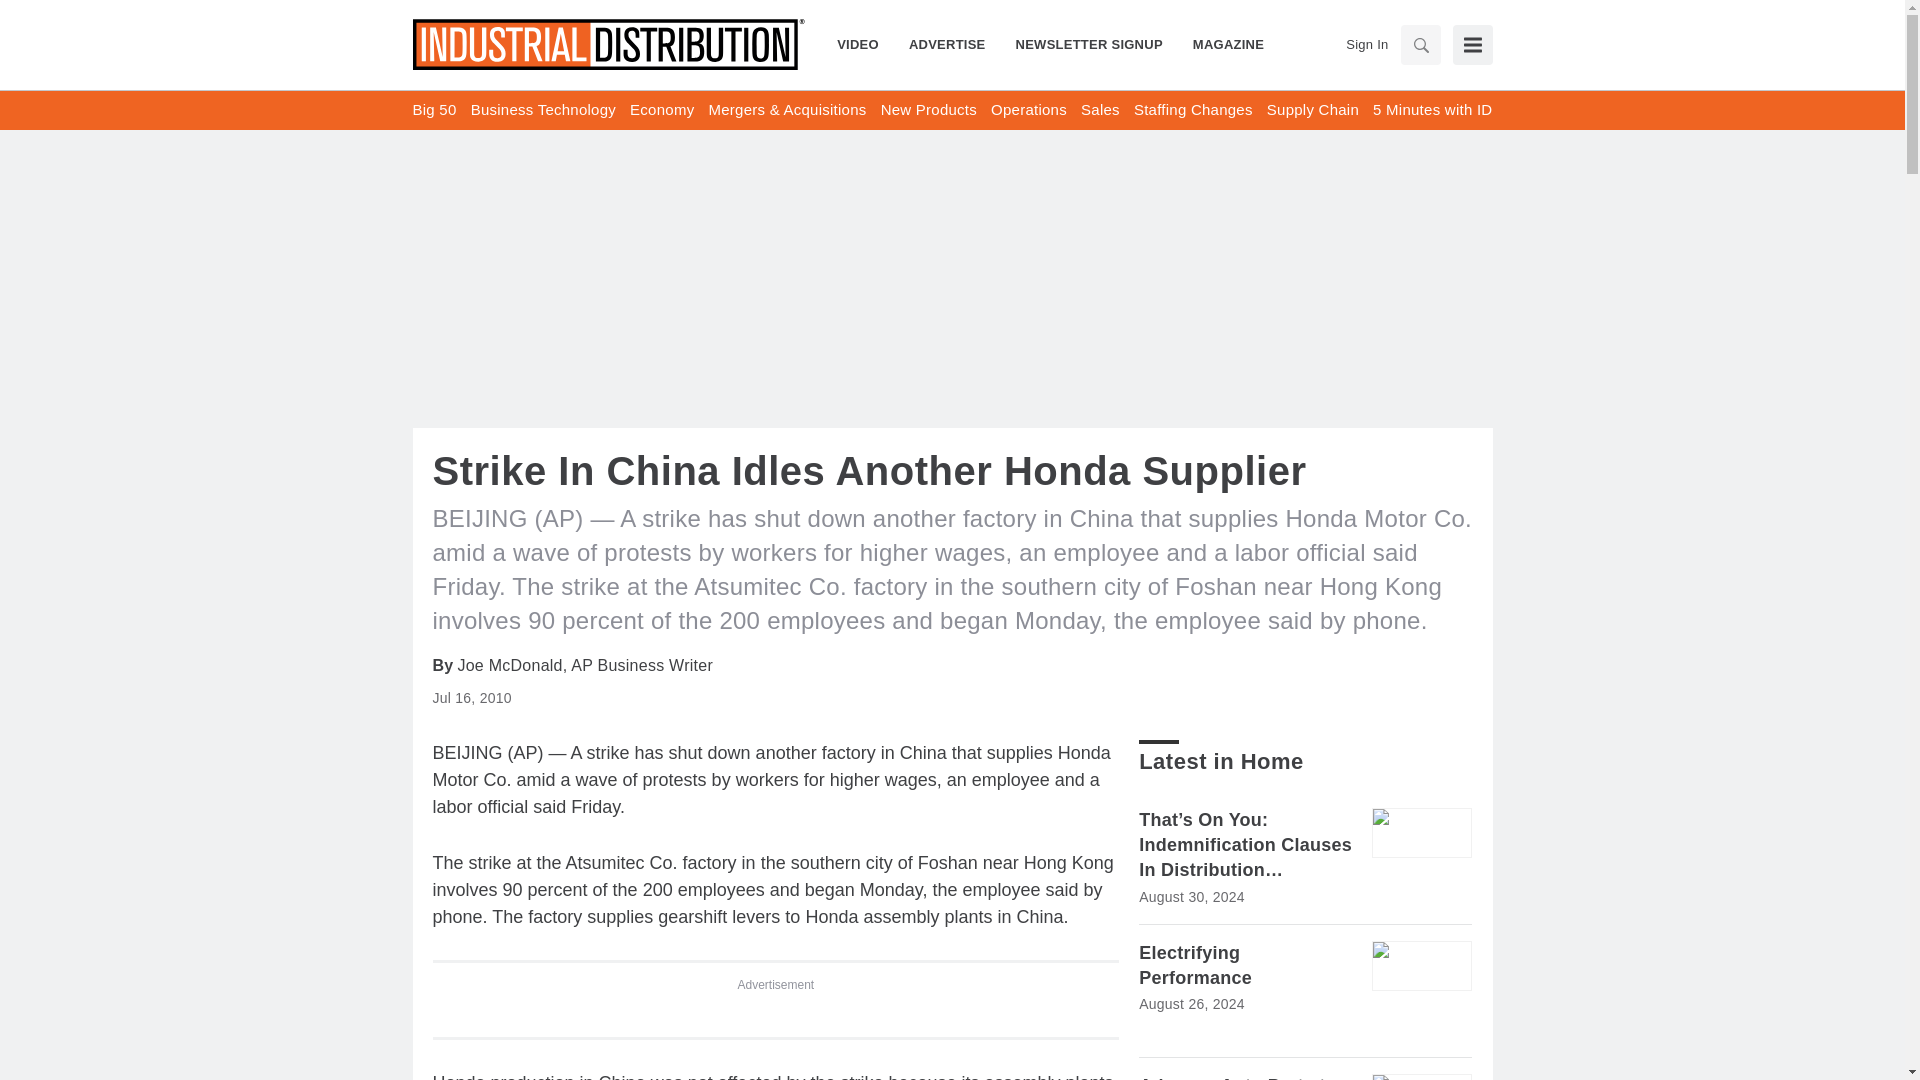  What do you see at coordinates (1220, 44) in the screenshot?
I see `MAGAZINE` at bounding box center [1220, 44].